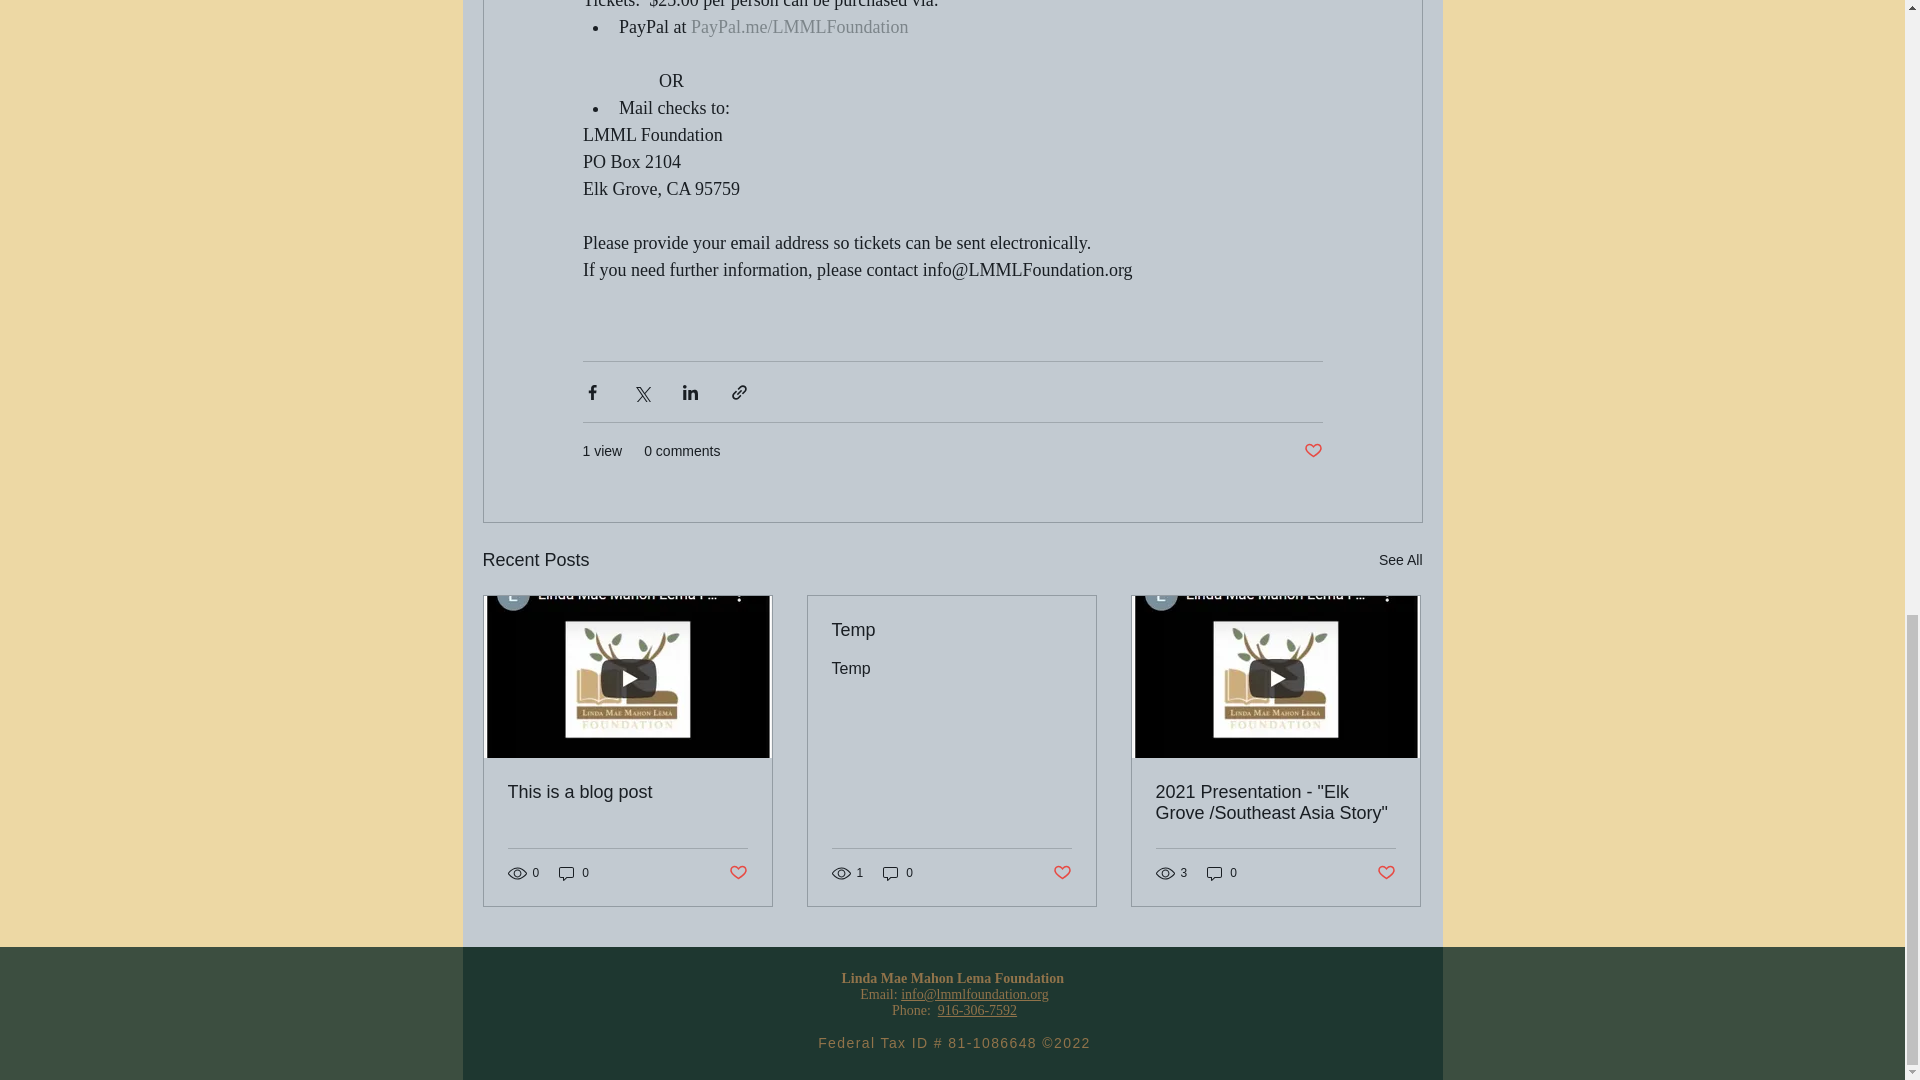 This screenshot has height=1080, width=1920. Describe the element at coordinates (1062, 873) in the screenshot. I see `Post not marked as liked` at that location.